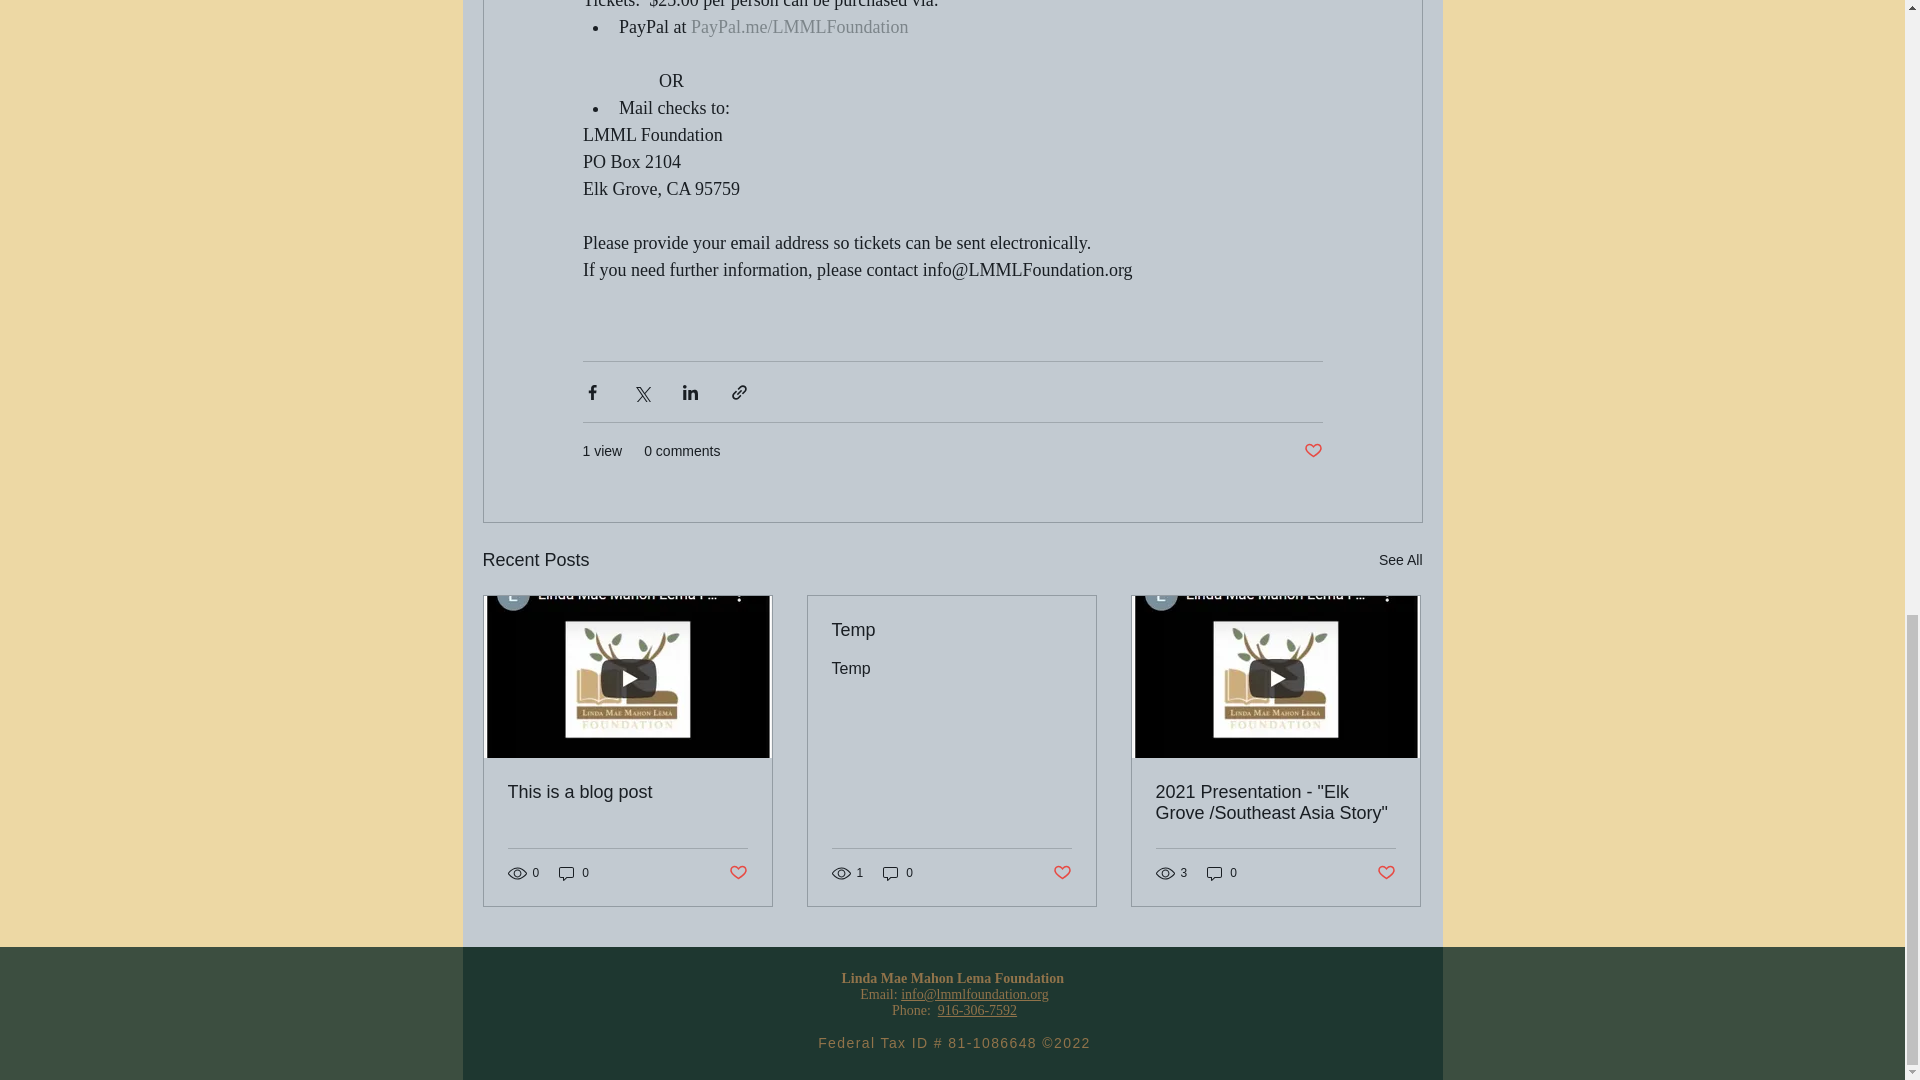 This screenshot has height=1080, width=1920. Describe the element at coordinates (1062, 873) in the screenshot. I see `Post not marked as liked` at that location.